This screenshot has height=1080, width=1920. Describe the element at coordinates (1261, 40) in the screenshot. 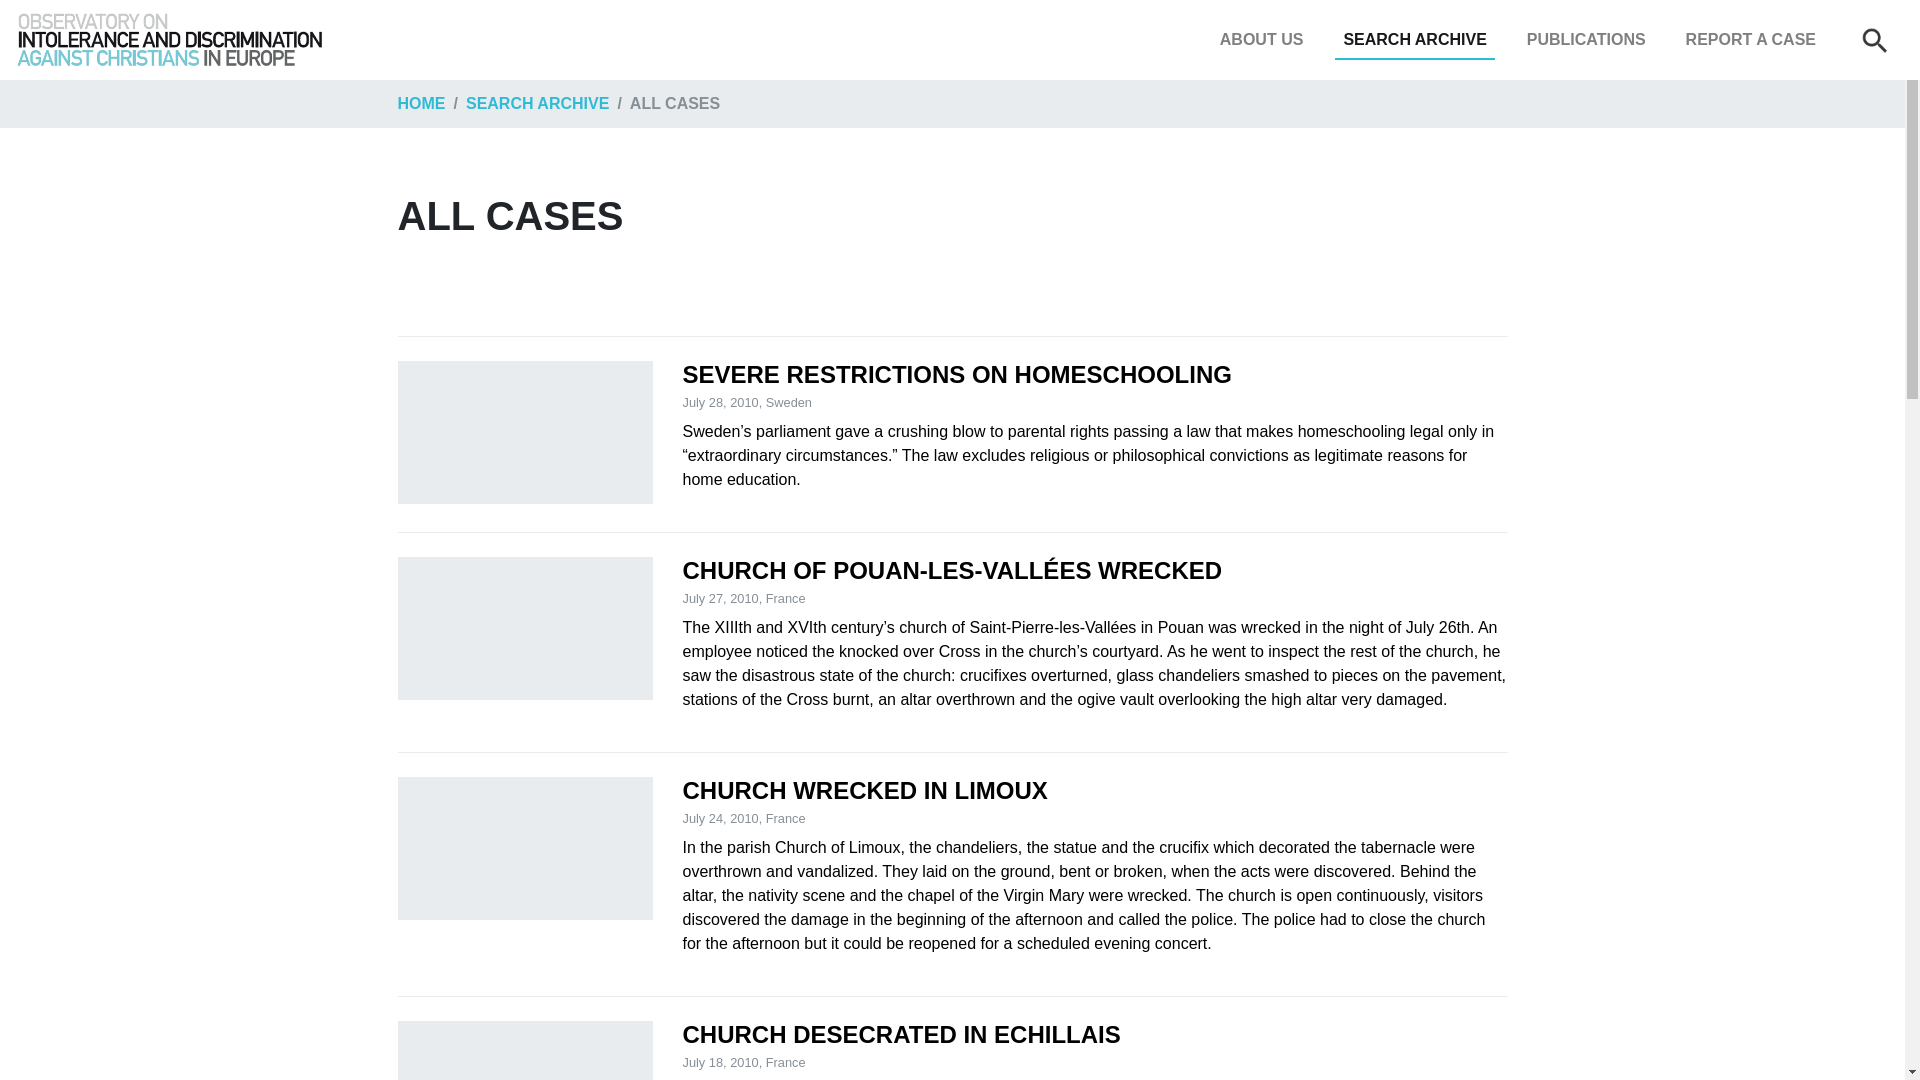

I see `ABOUT US` at that location.